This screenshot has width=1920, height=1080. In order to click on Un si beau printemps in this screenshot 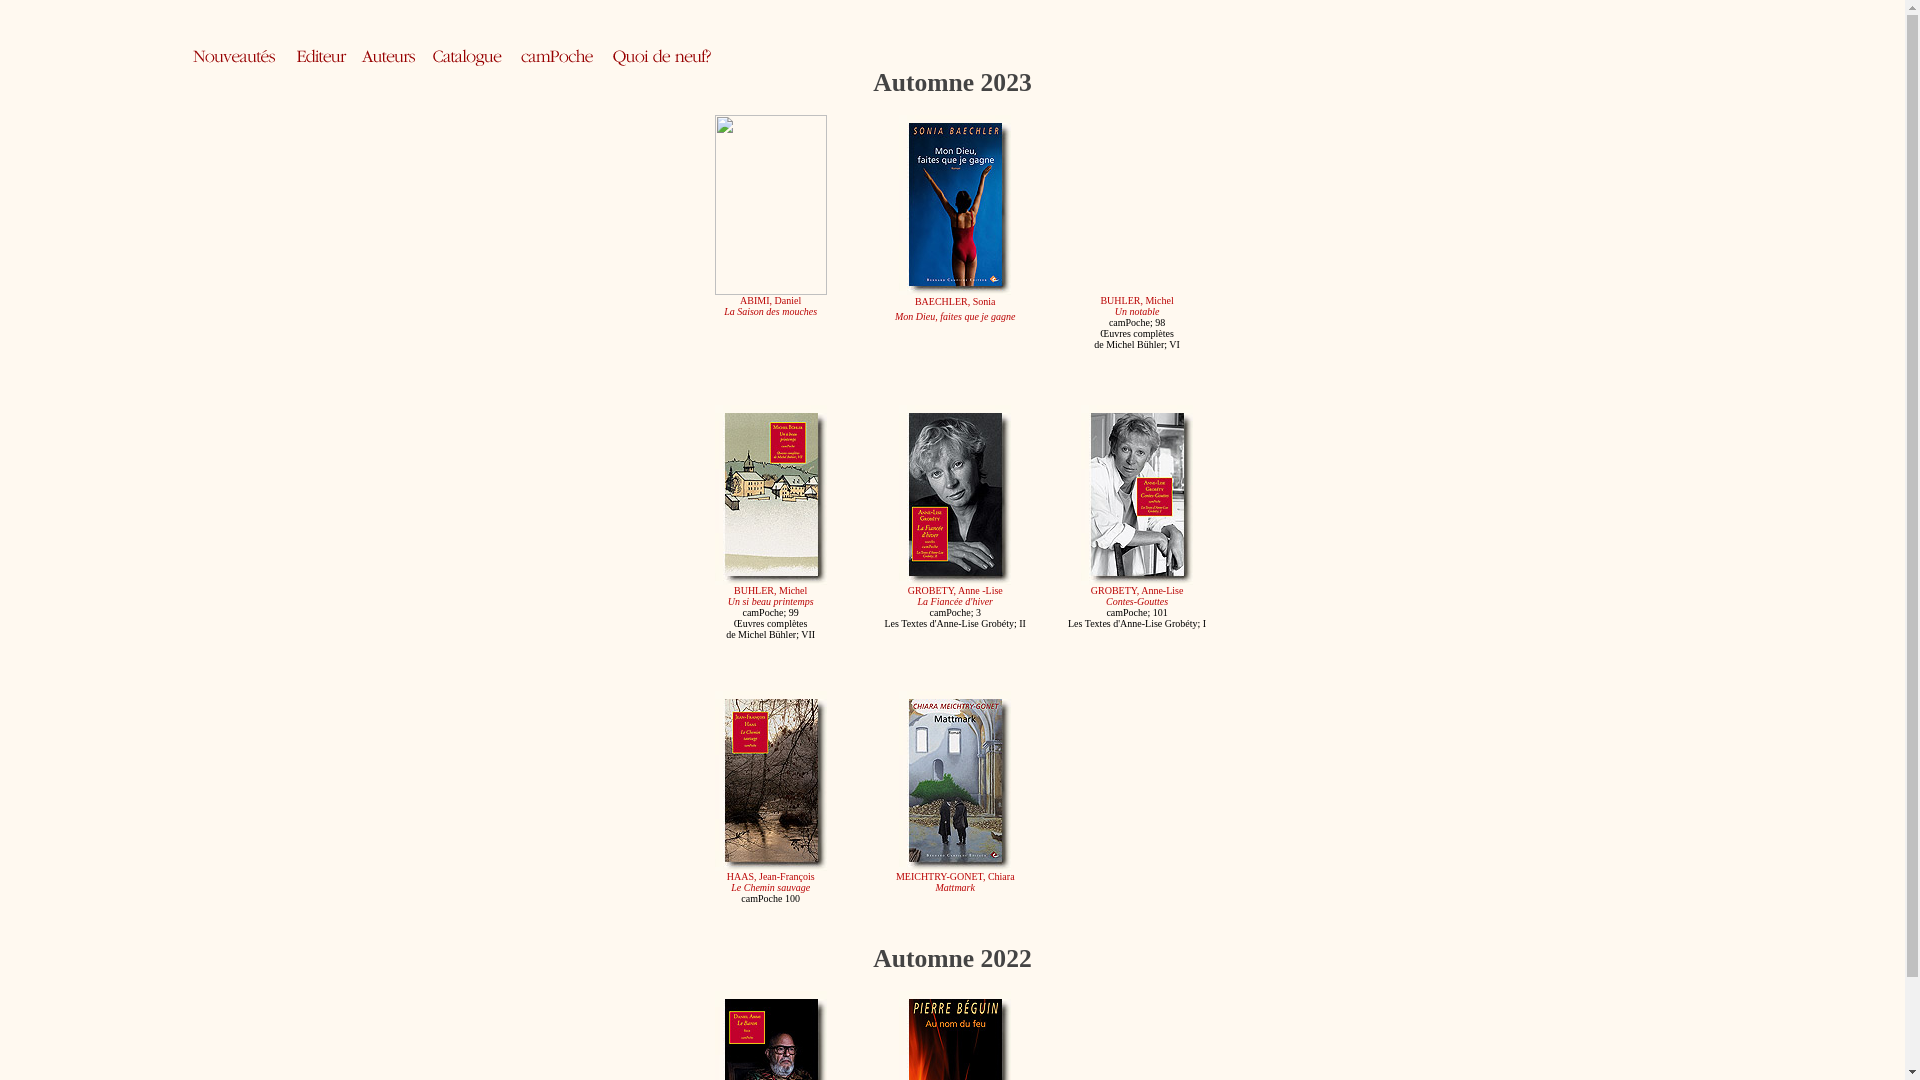, I will do `click(771, 602)`.